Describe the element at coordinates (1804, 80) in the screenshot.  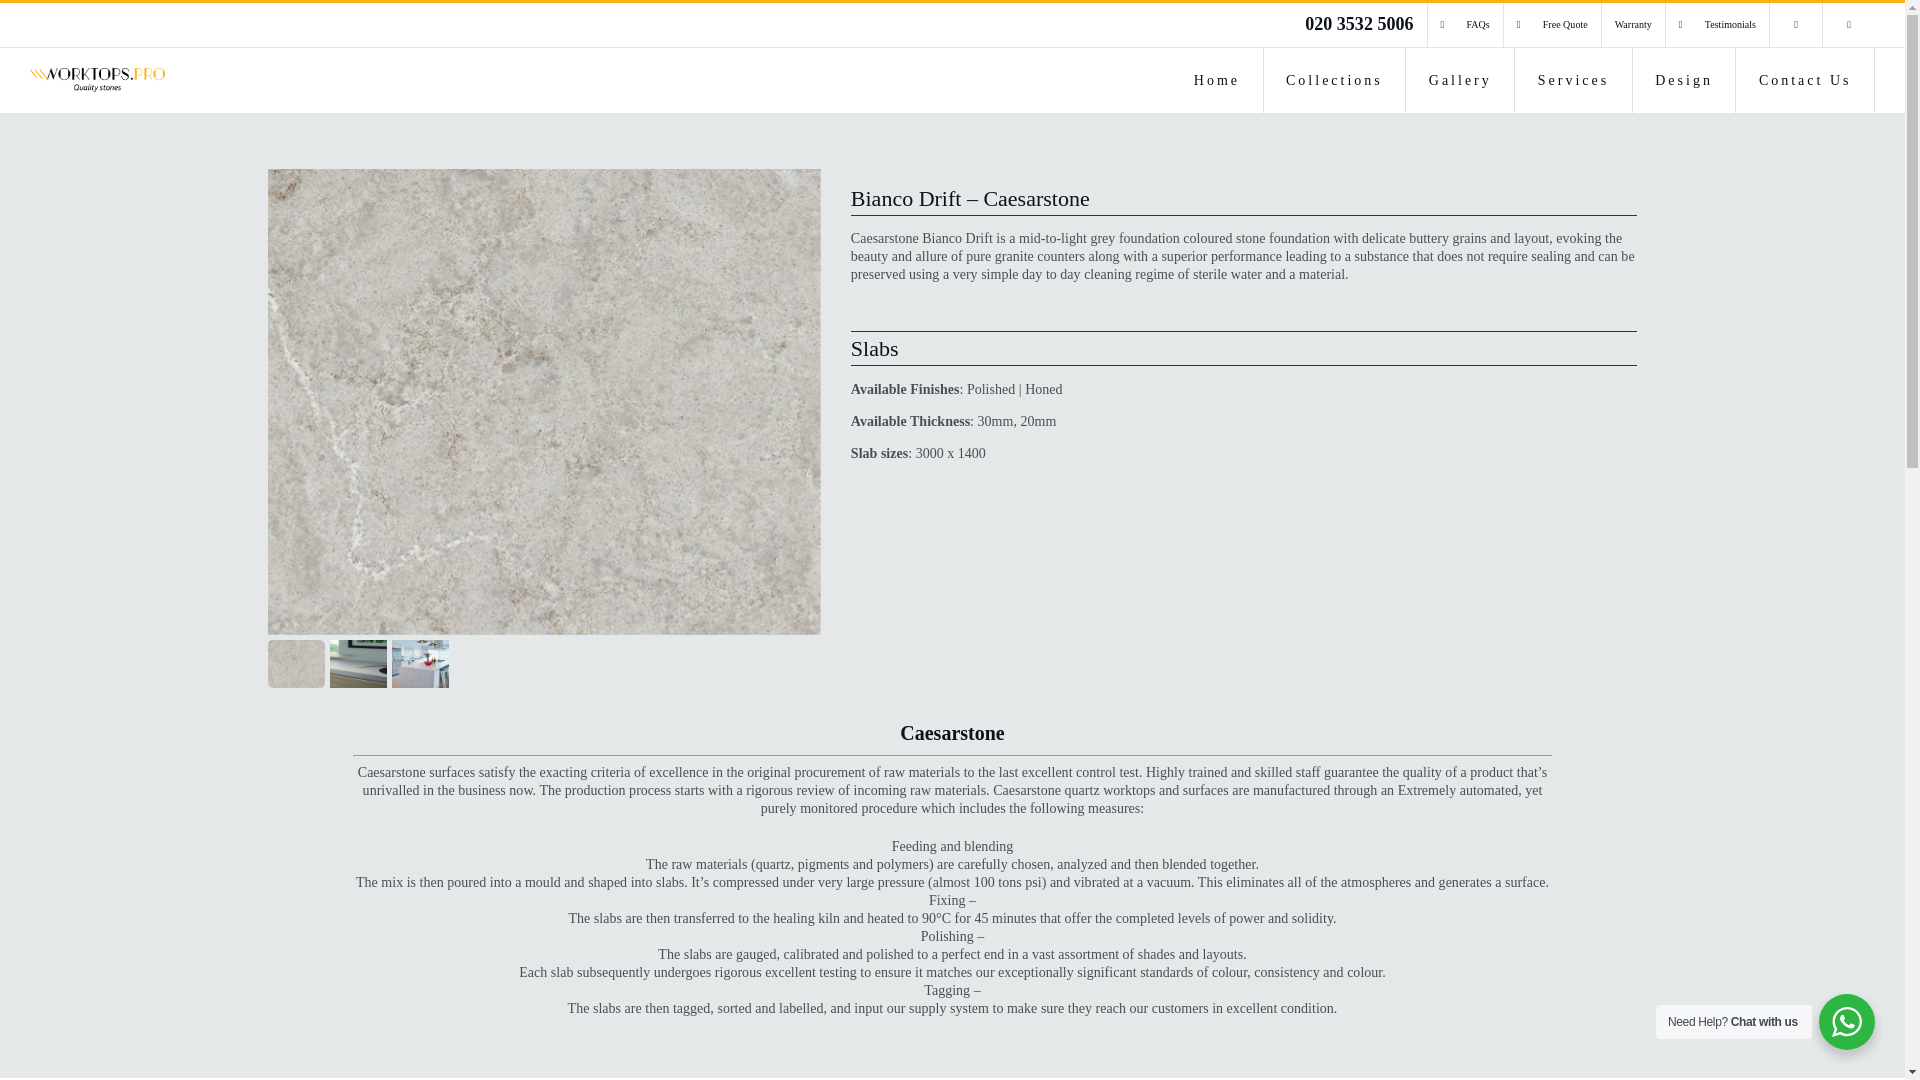
I see `Contact Us` at that location.